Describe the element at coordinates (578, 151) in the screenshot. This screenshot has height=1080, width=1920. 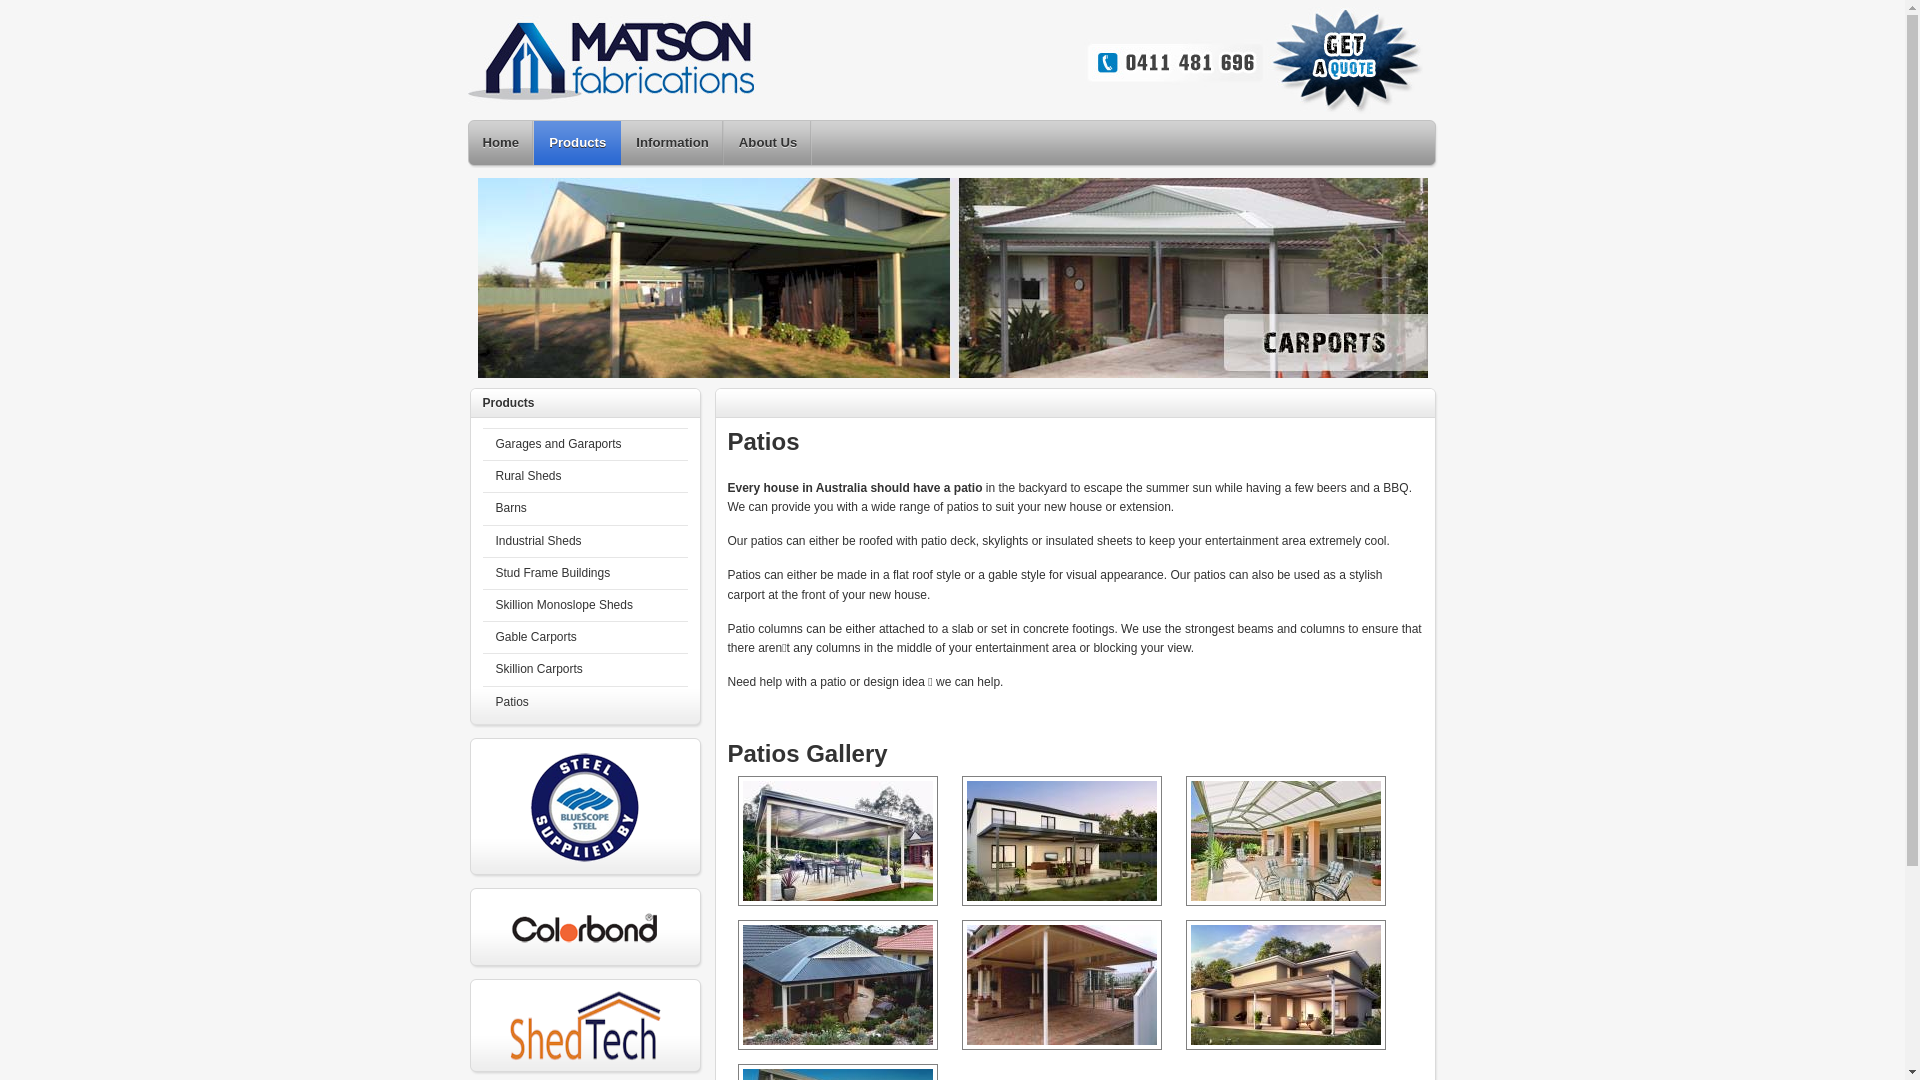
I see `Products` at that location.